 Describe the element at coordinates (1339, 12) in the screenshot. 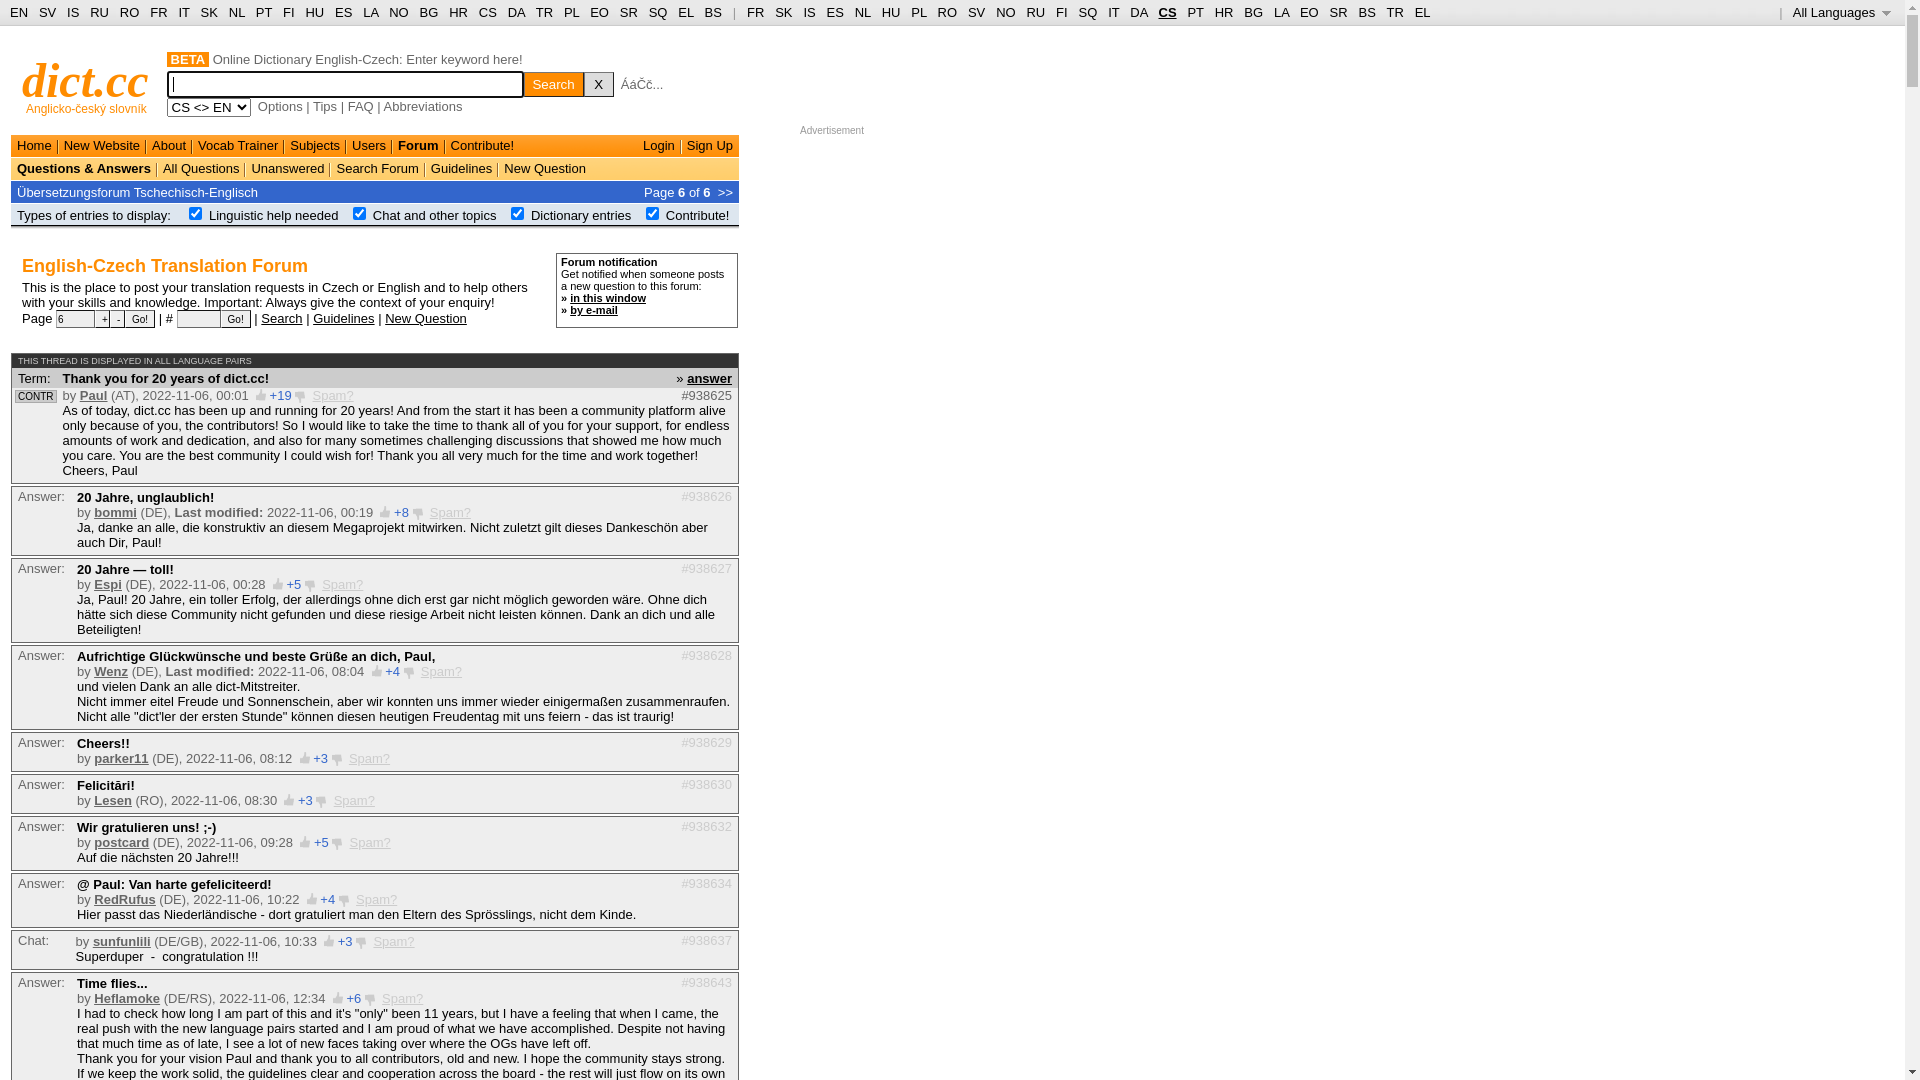

I see `SR` at that location.